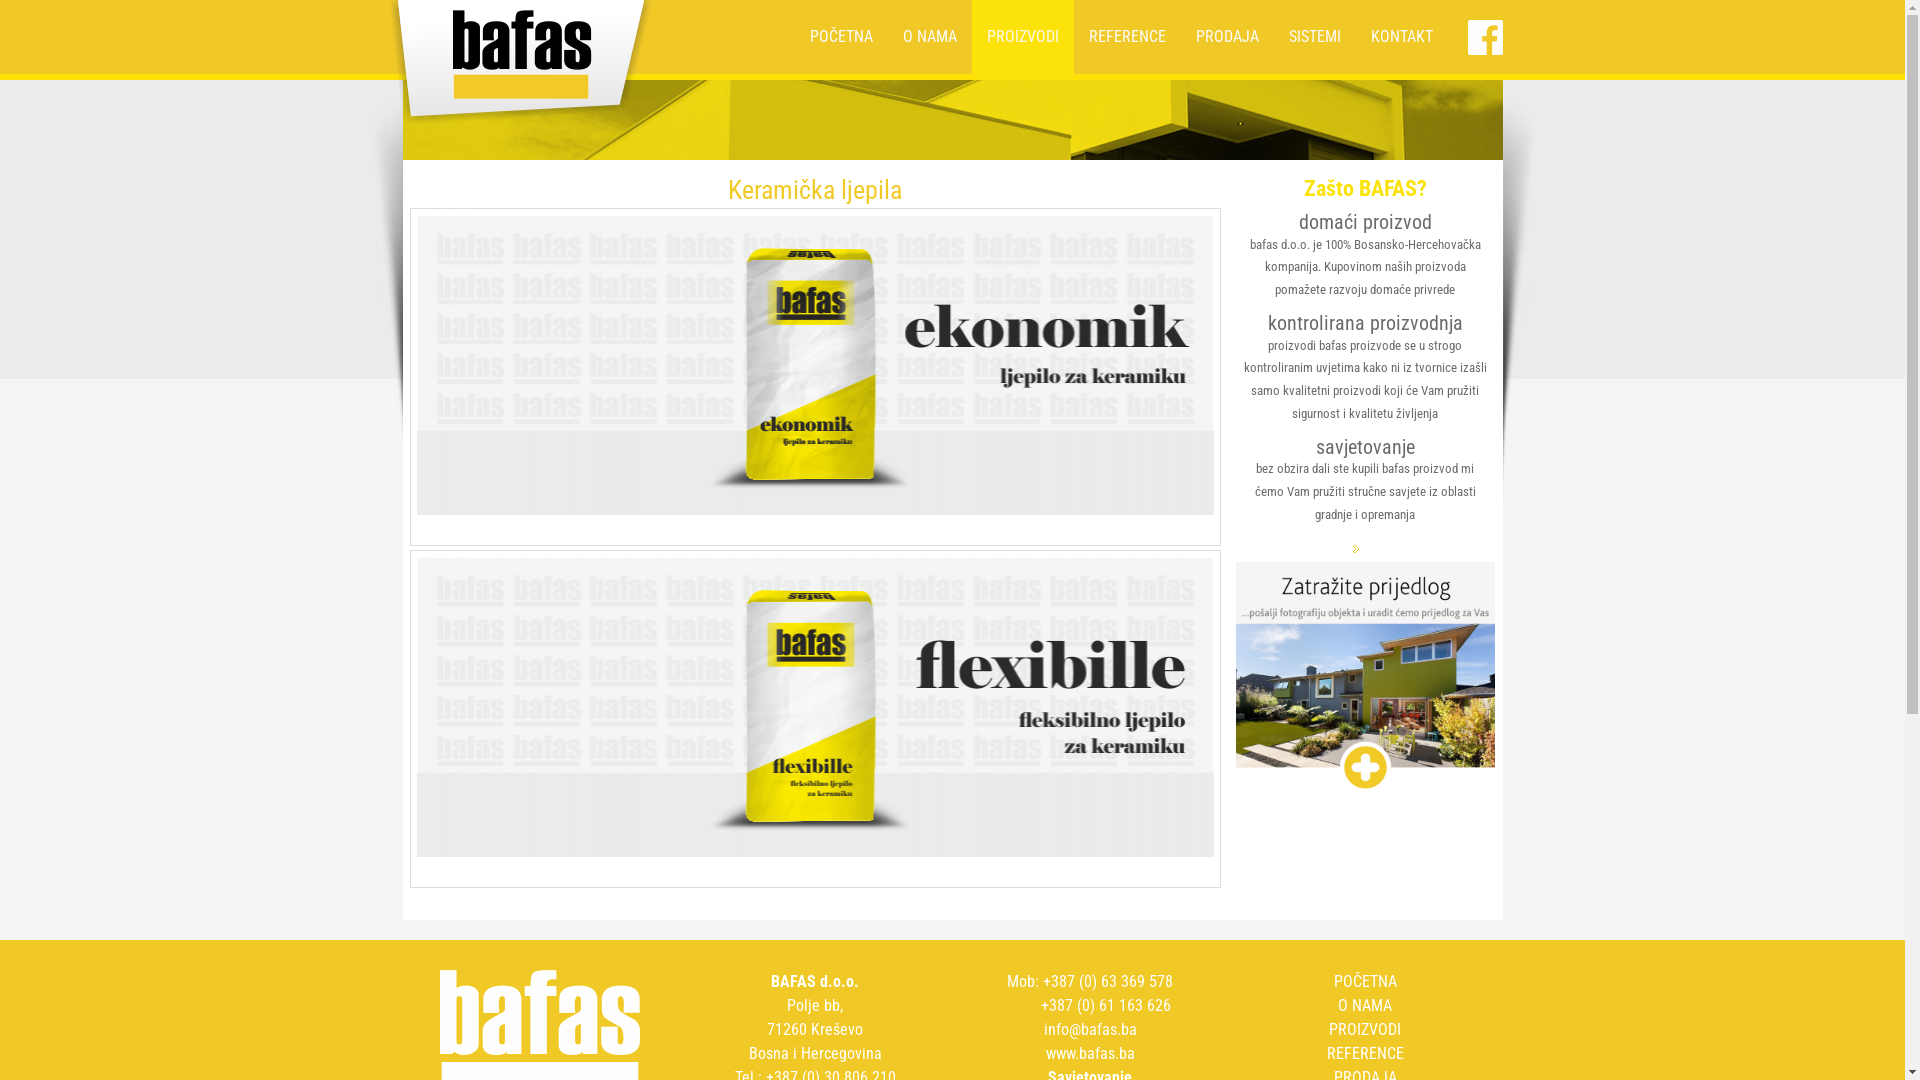 The width and height of the screenshot is (1920, 1080). What do you see at coordinates (814, 852) in the screenshot?
I see `BAFAS FLEXIBILLE` at bounding box center [814, 852].